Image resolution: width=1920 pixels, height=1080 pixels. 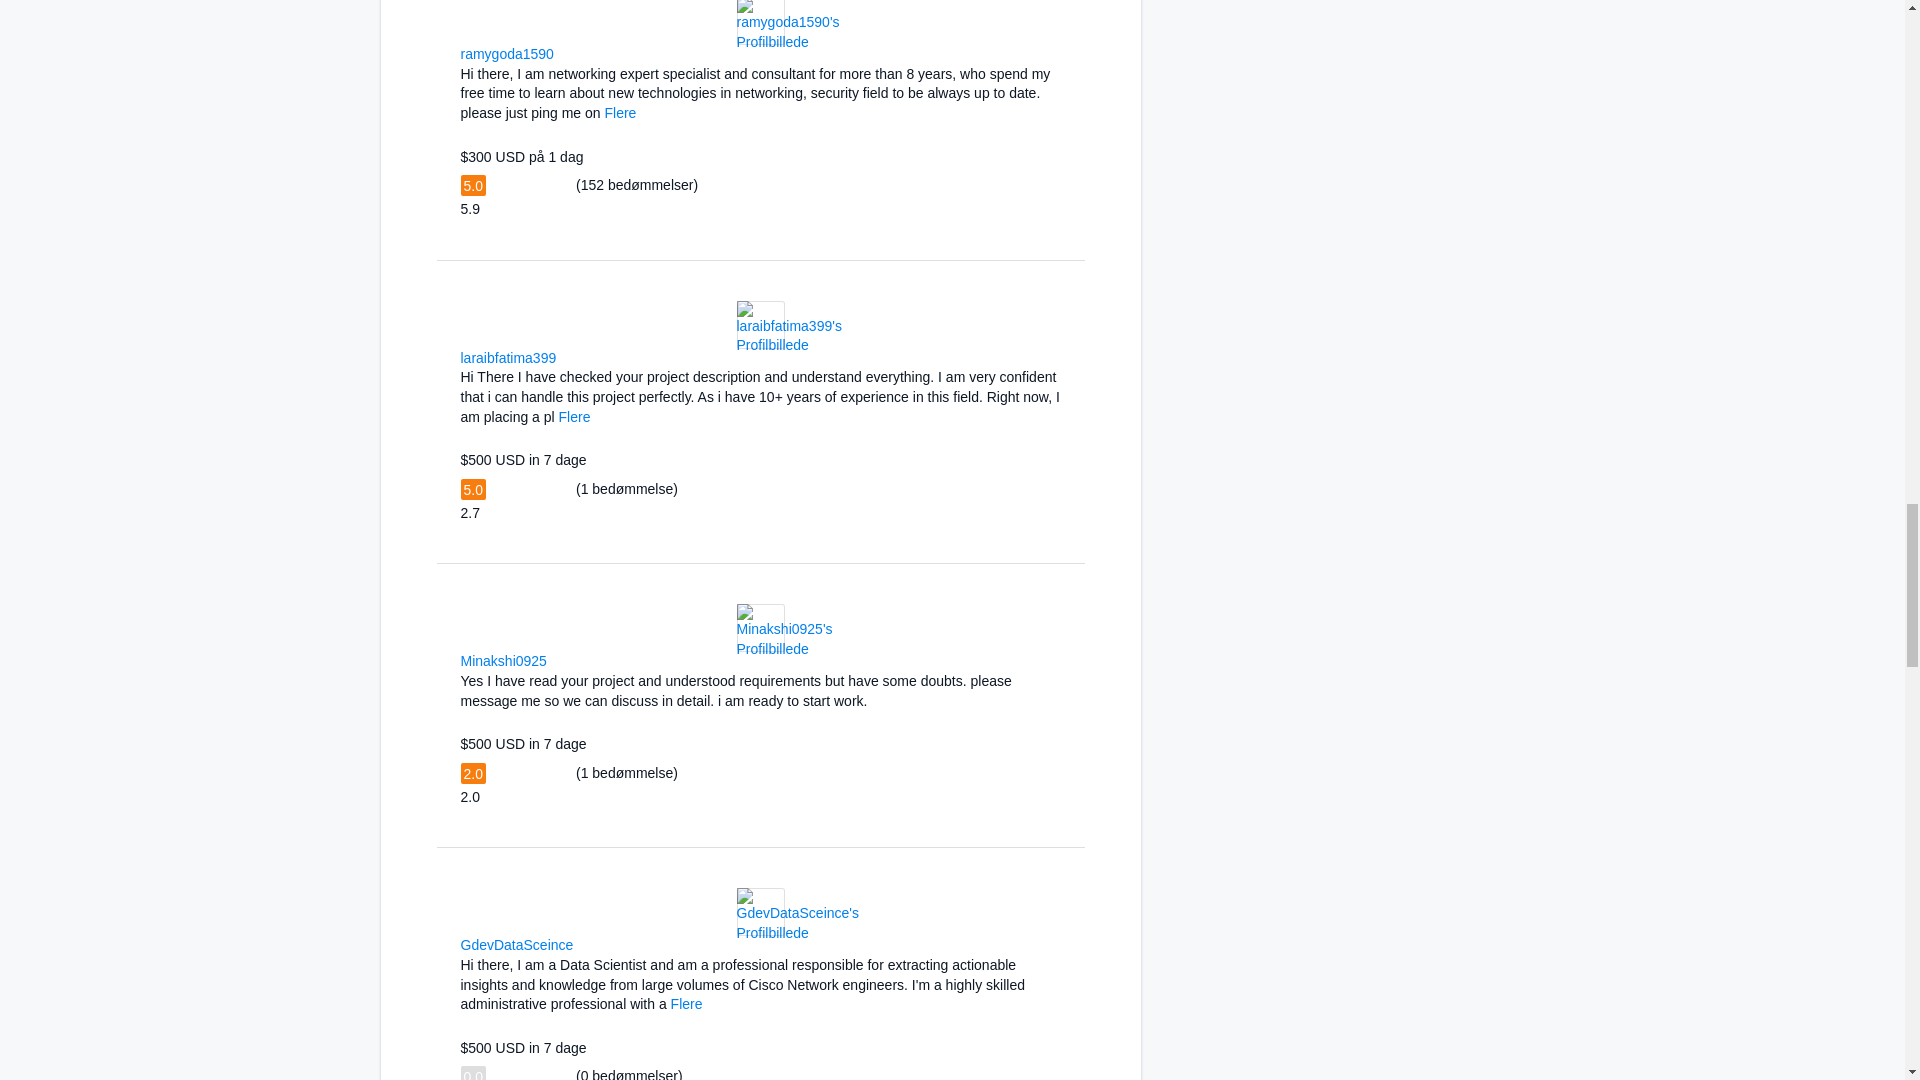 What do you see at coordinates (516, 944) in the screenshot?
I see `GdevDataSceince` at bounding box center [516, 944].